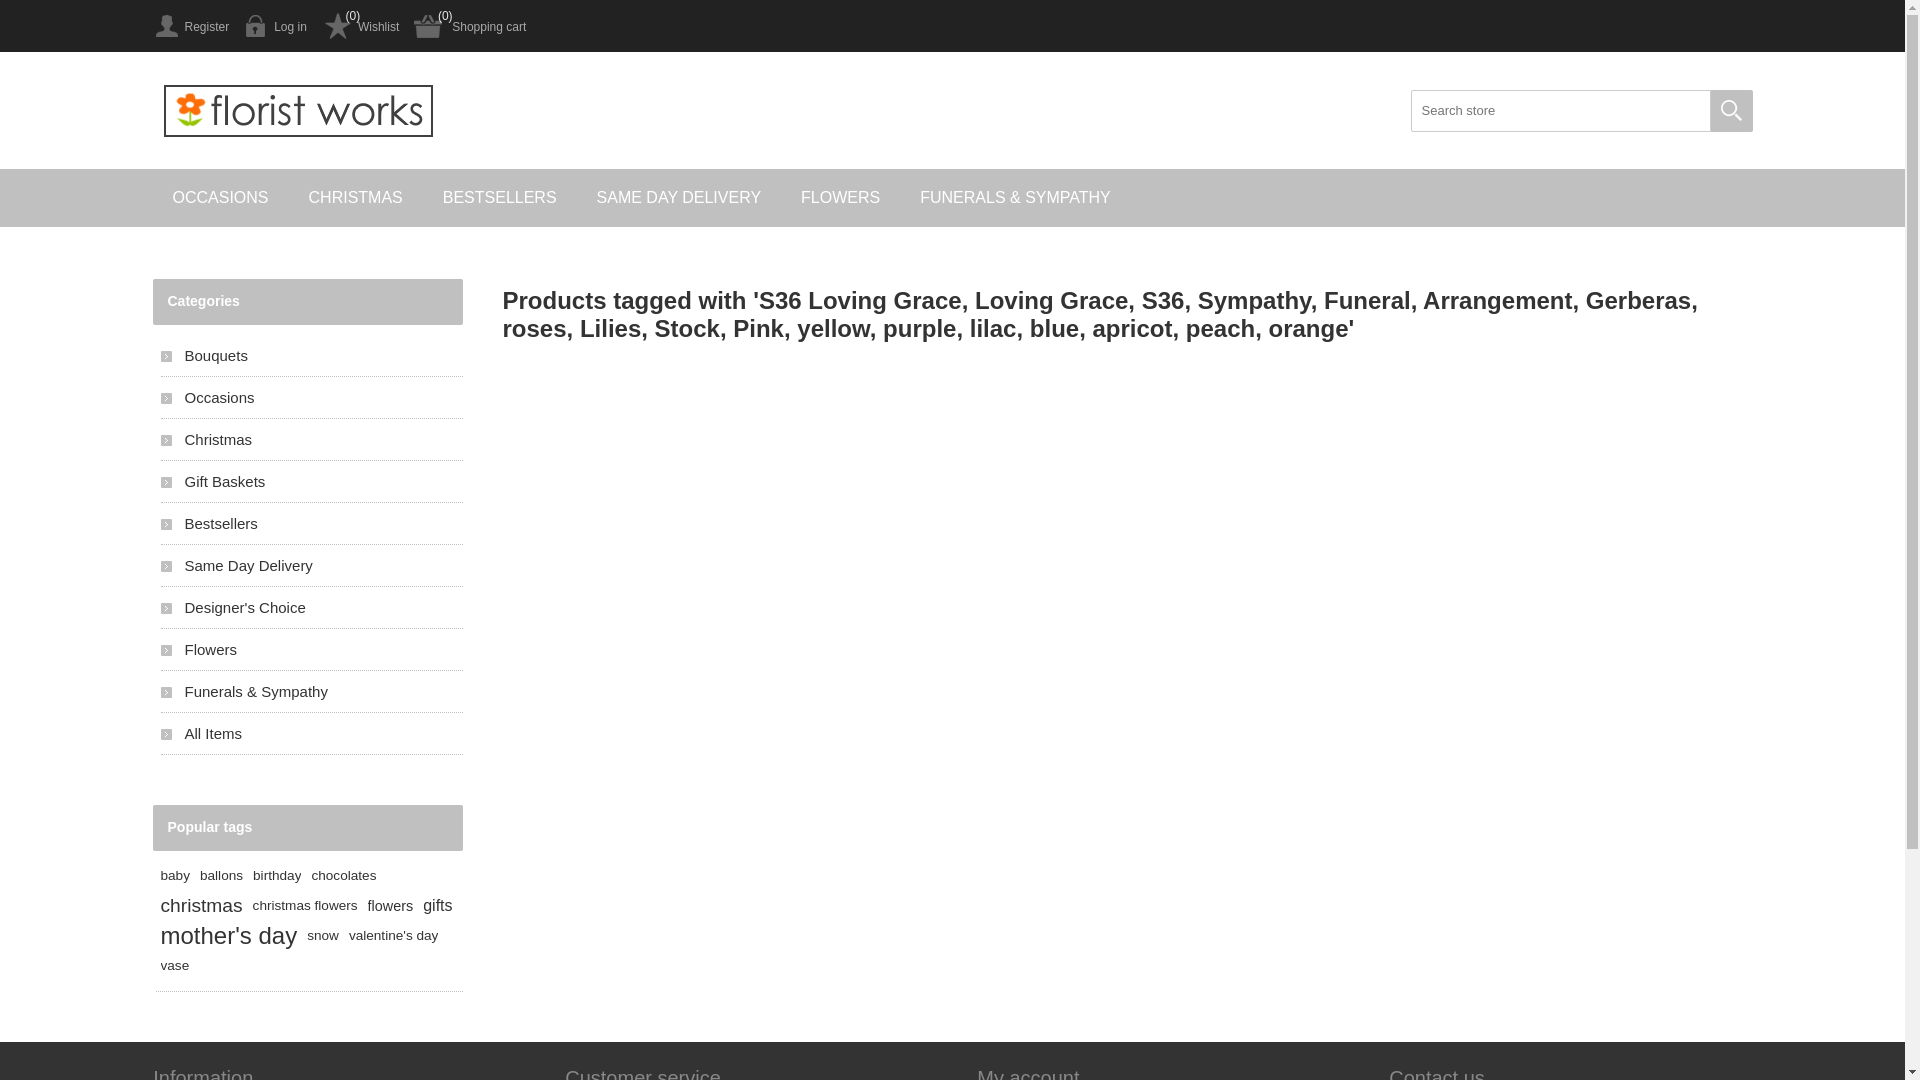 This screenshot has height=1080, width=1920. I want to click on ballons, so click(222, 876).